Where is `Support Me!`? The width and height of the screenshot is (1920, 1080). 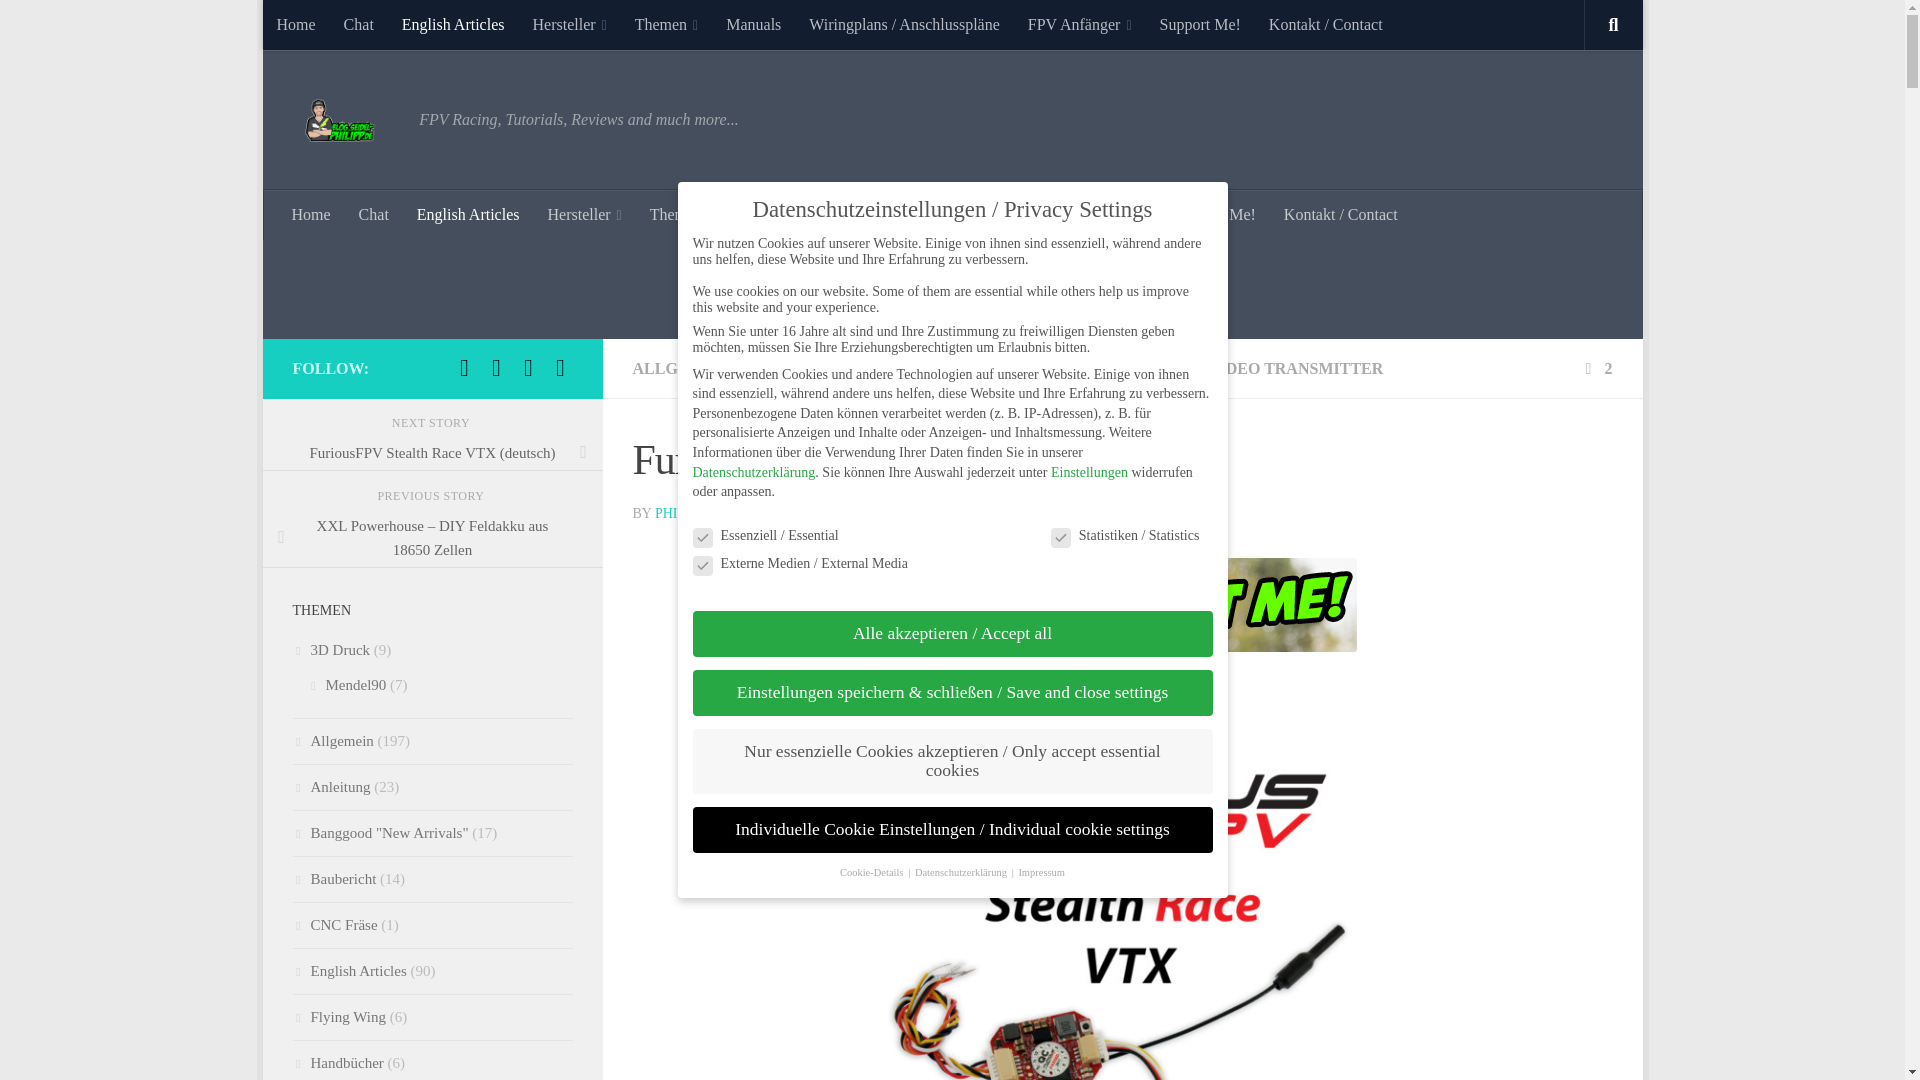 Support Me! is located at coordinates (1200, 24).